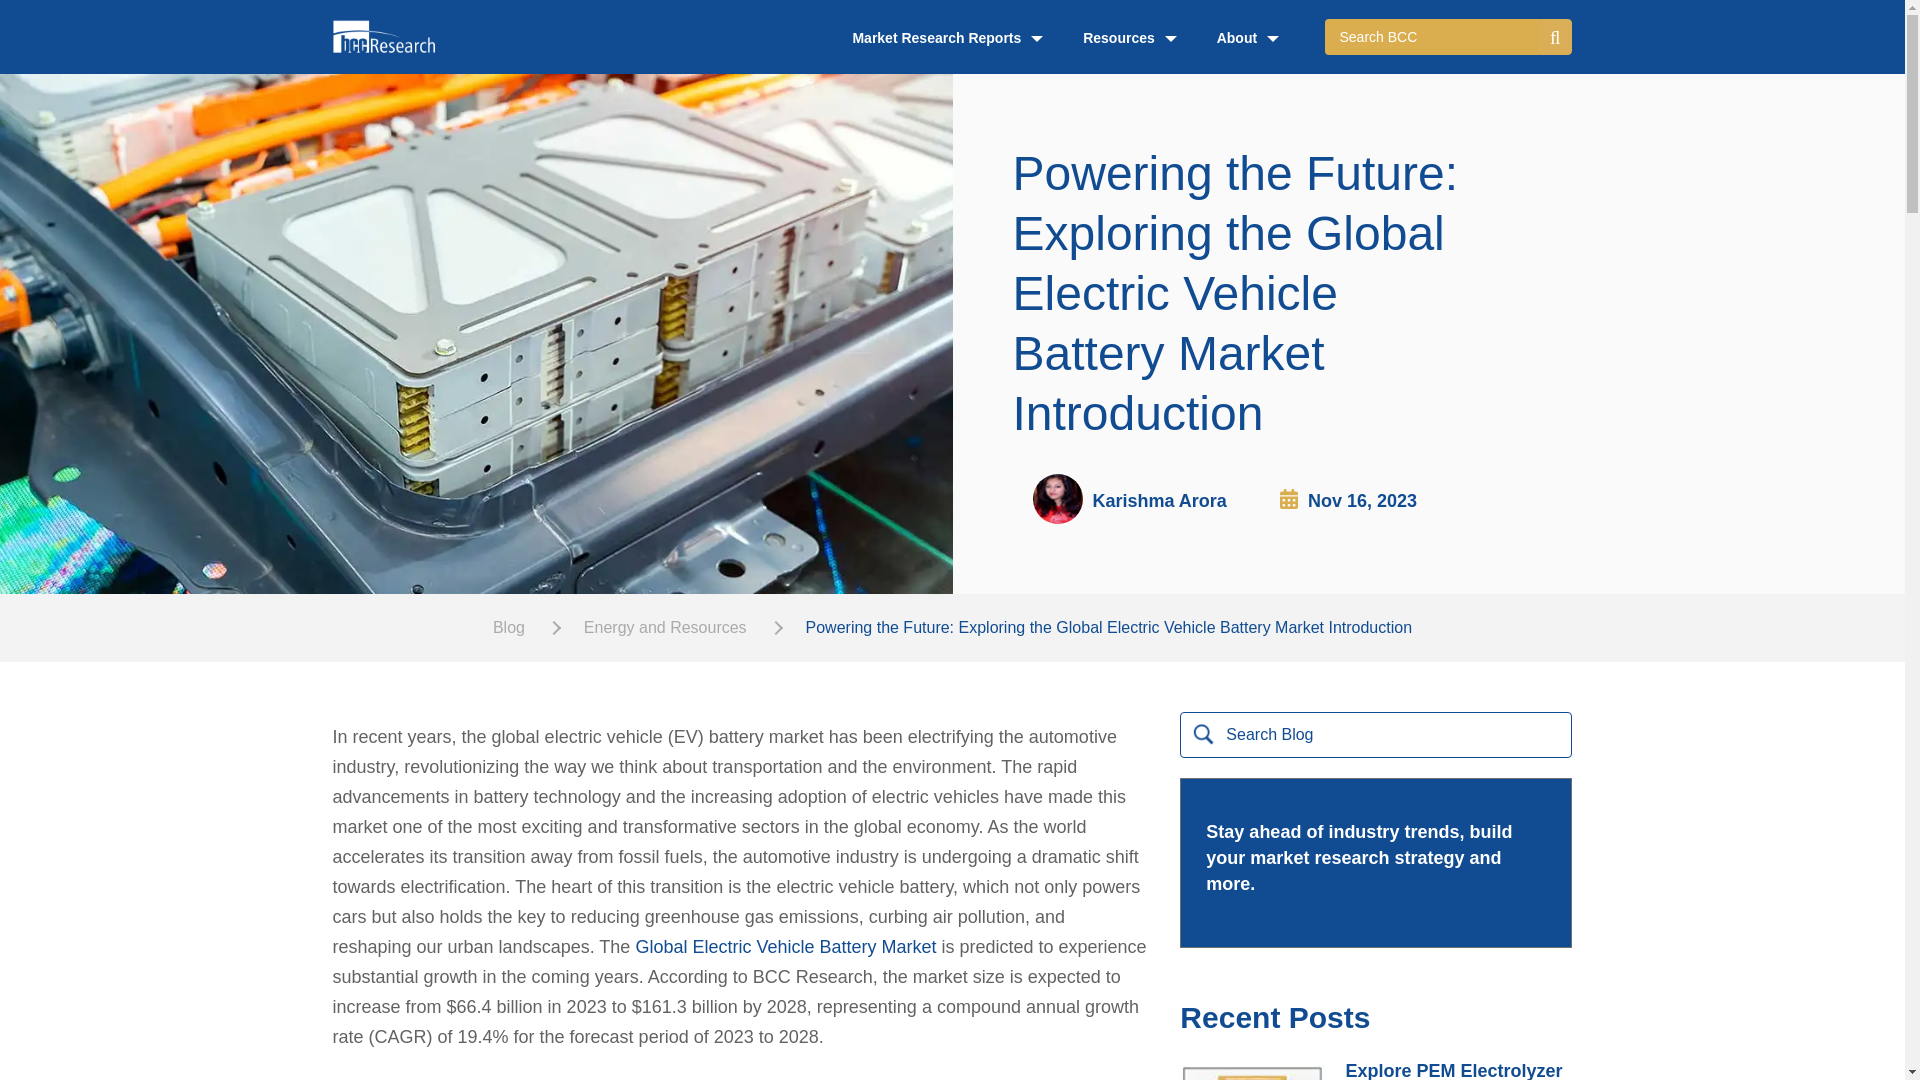  What do you see at coordinates (399, 36) in the screenshot?
I see `BCC Research Blog` at bounding box center [399, 36].